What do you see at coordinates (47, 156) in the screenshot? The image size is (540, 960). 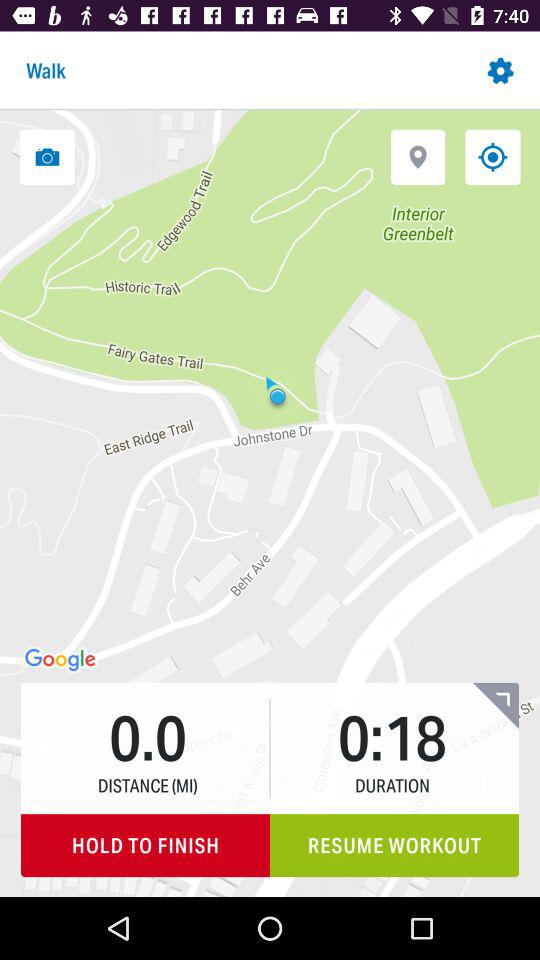 I see `capture photo` at bounding box center [47, 156].